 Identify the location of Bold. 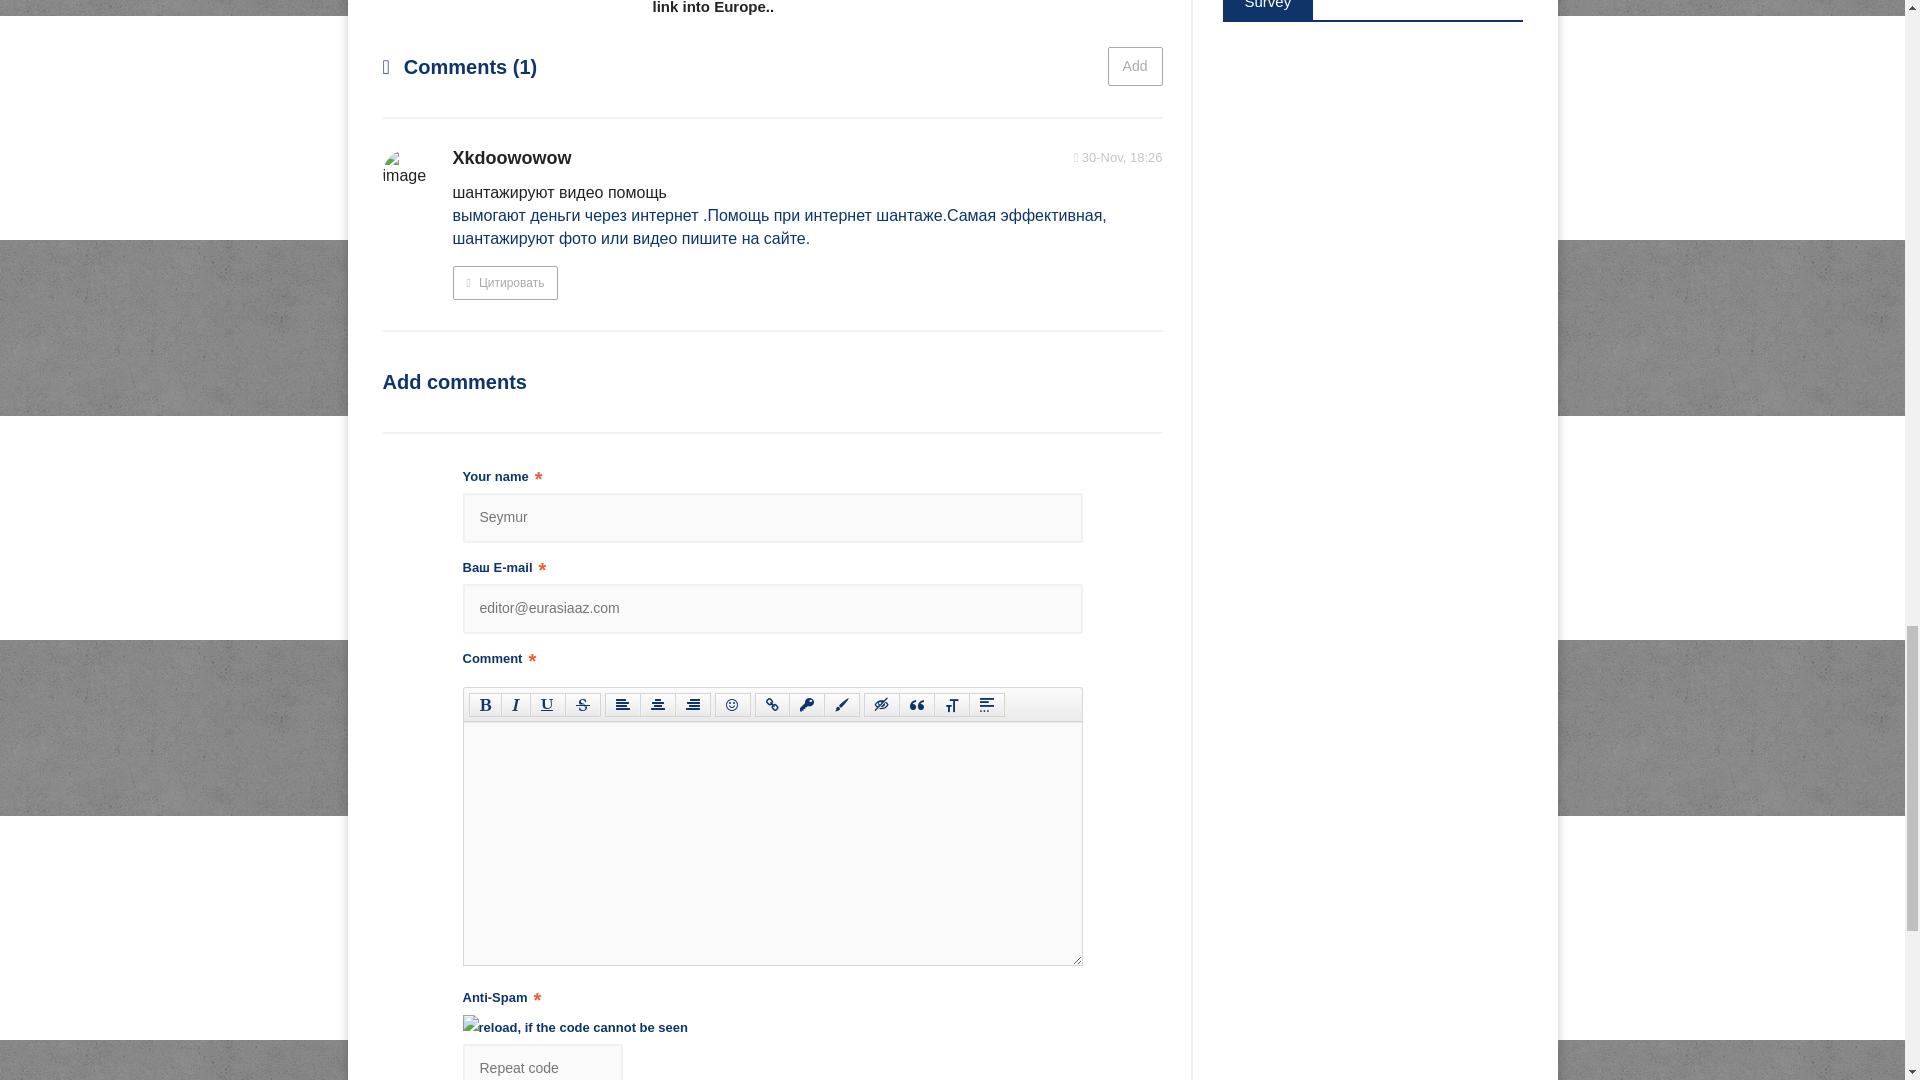
(484, 705).